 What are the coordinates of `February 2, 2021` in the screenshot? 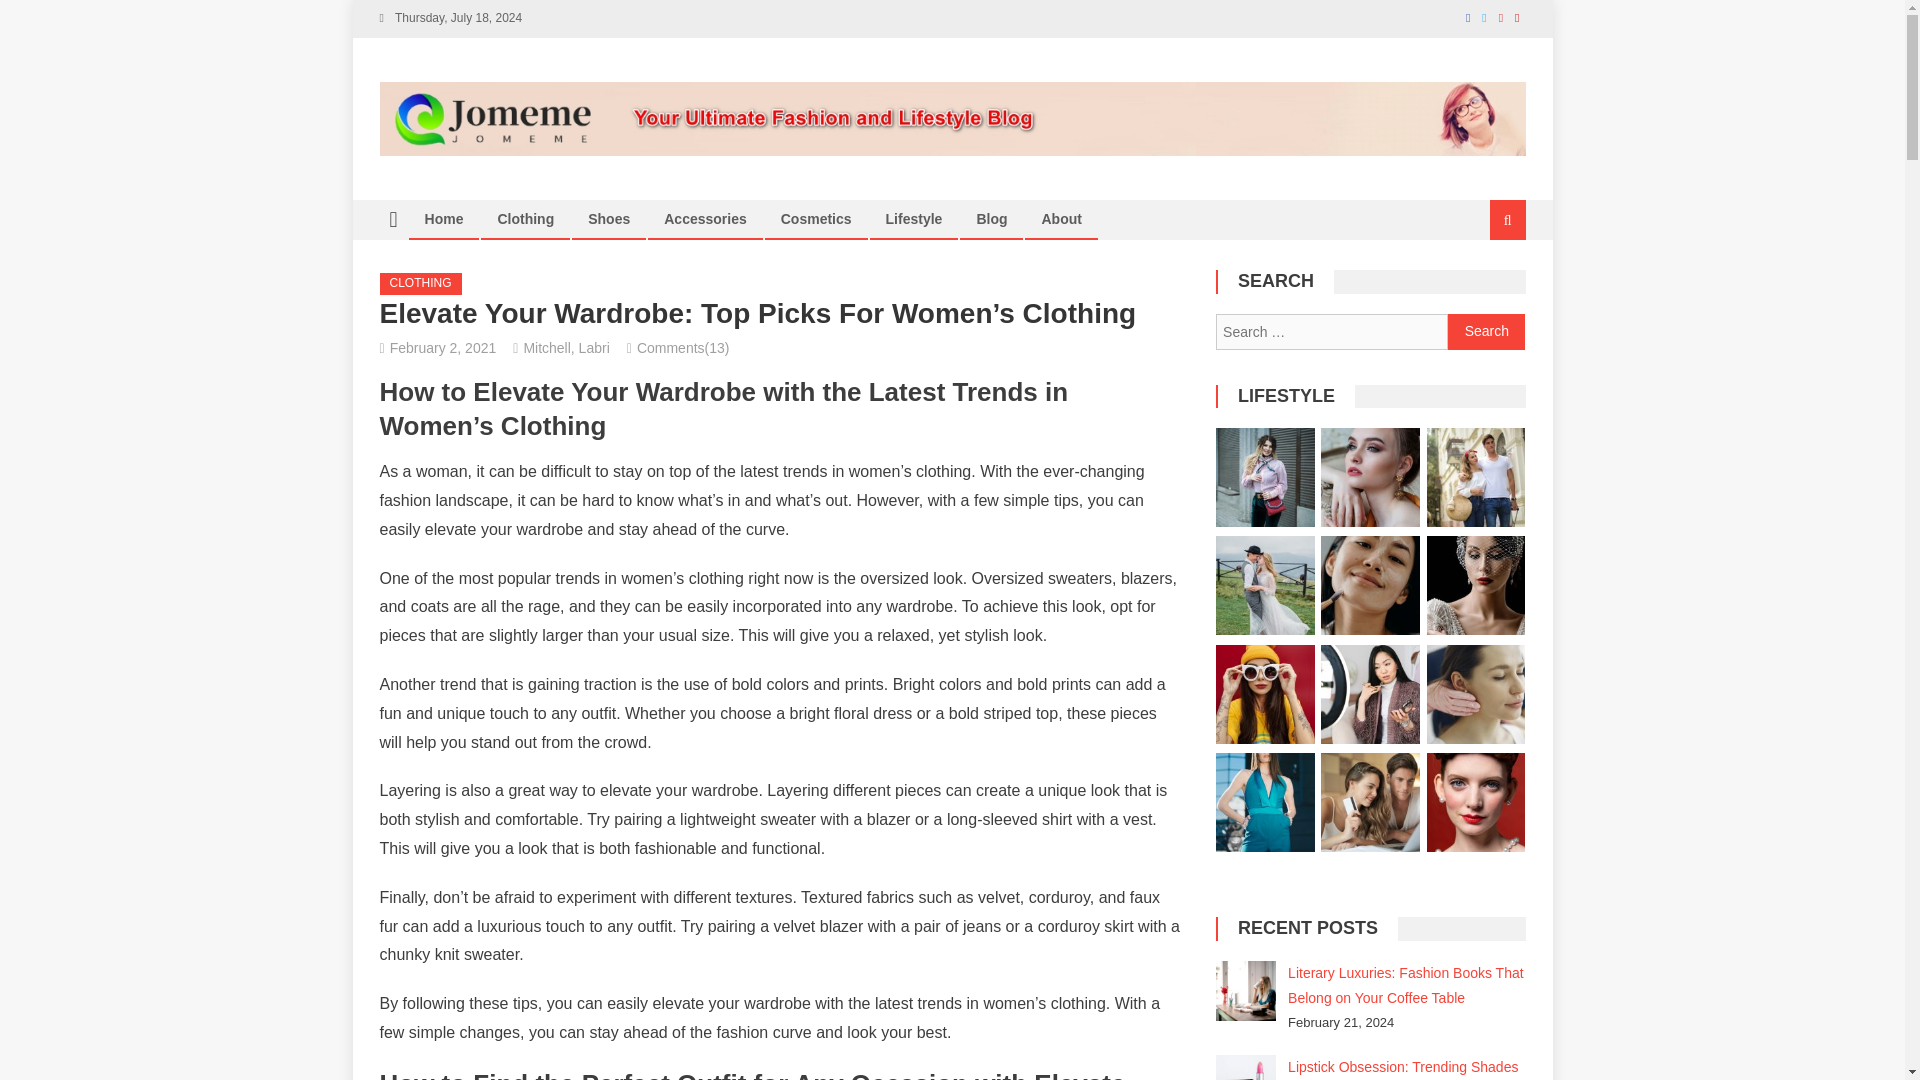 It's located at (443, 348).